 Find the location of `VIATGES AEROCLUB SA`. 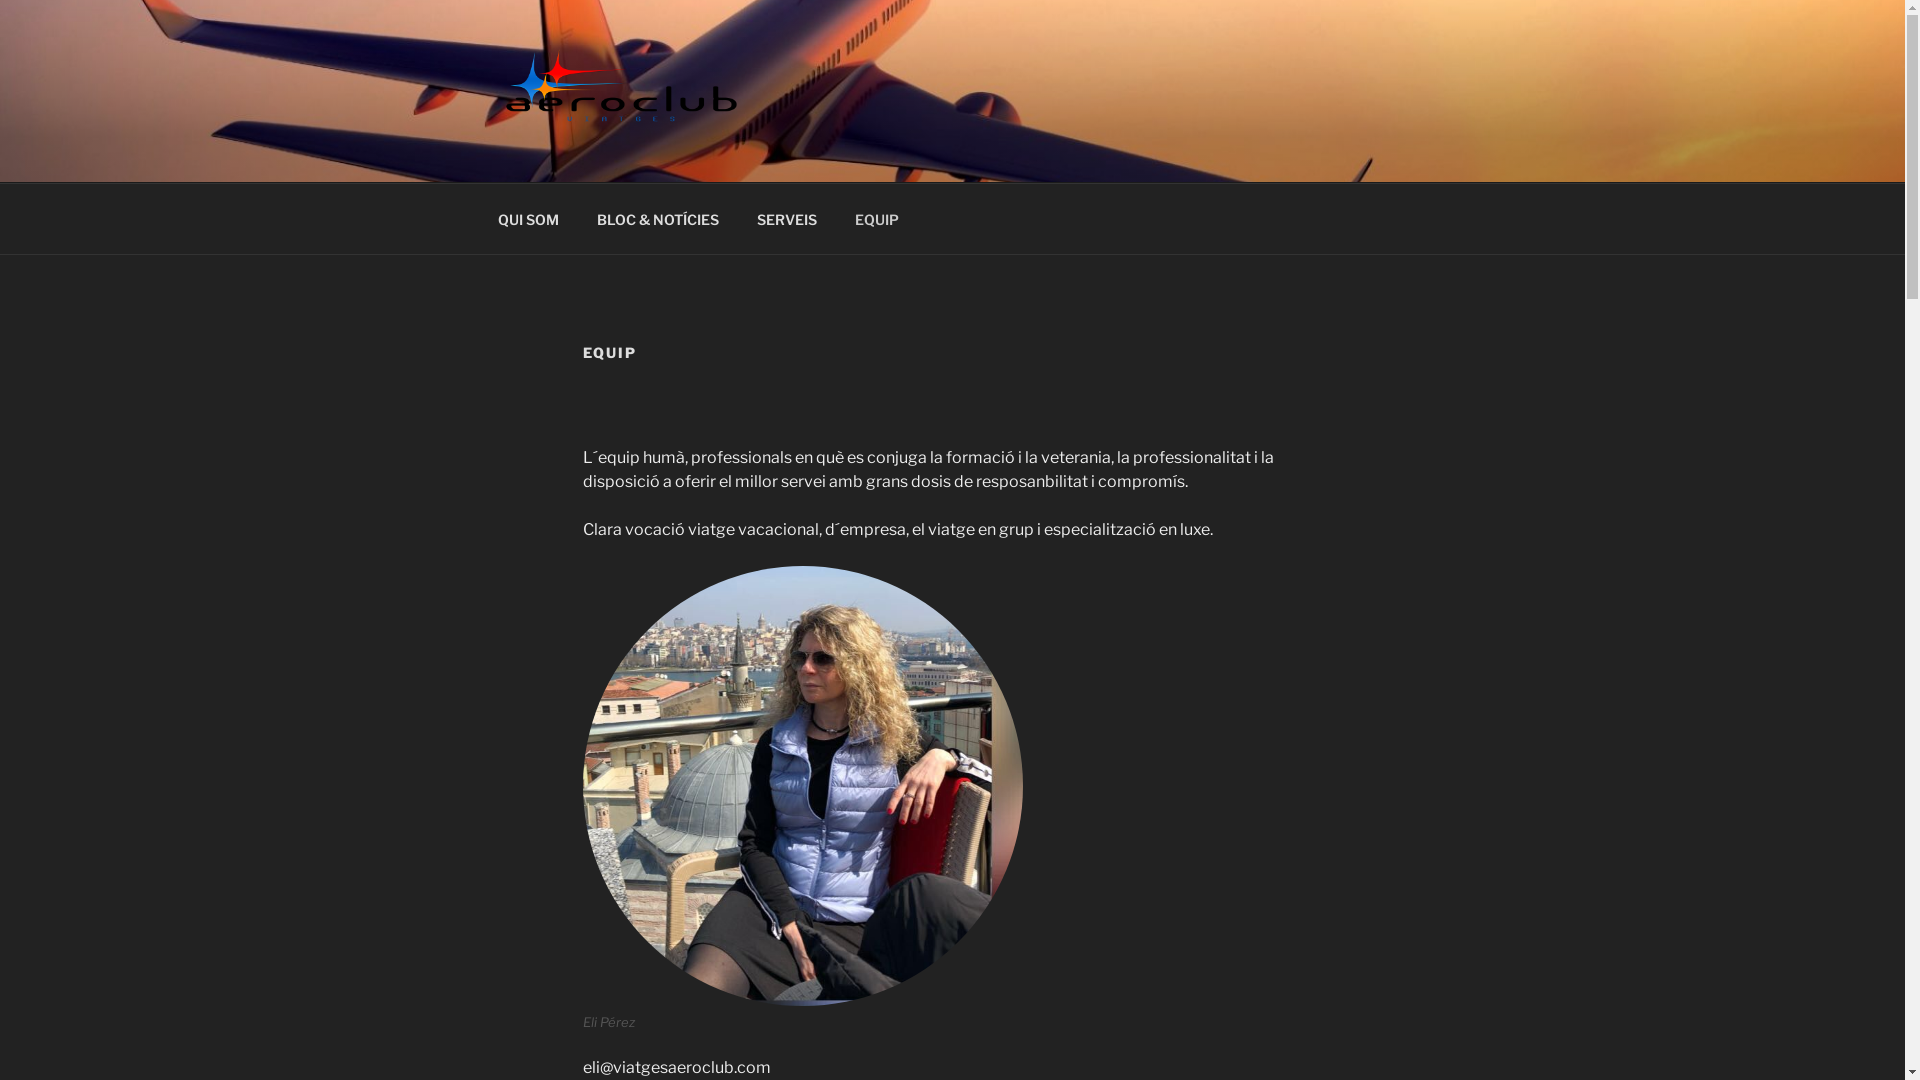

VIATGES AEROCLUB SA is located at coordinates (744, 157).